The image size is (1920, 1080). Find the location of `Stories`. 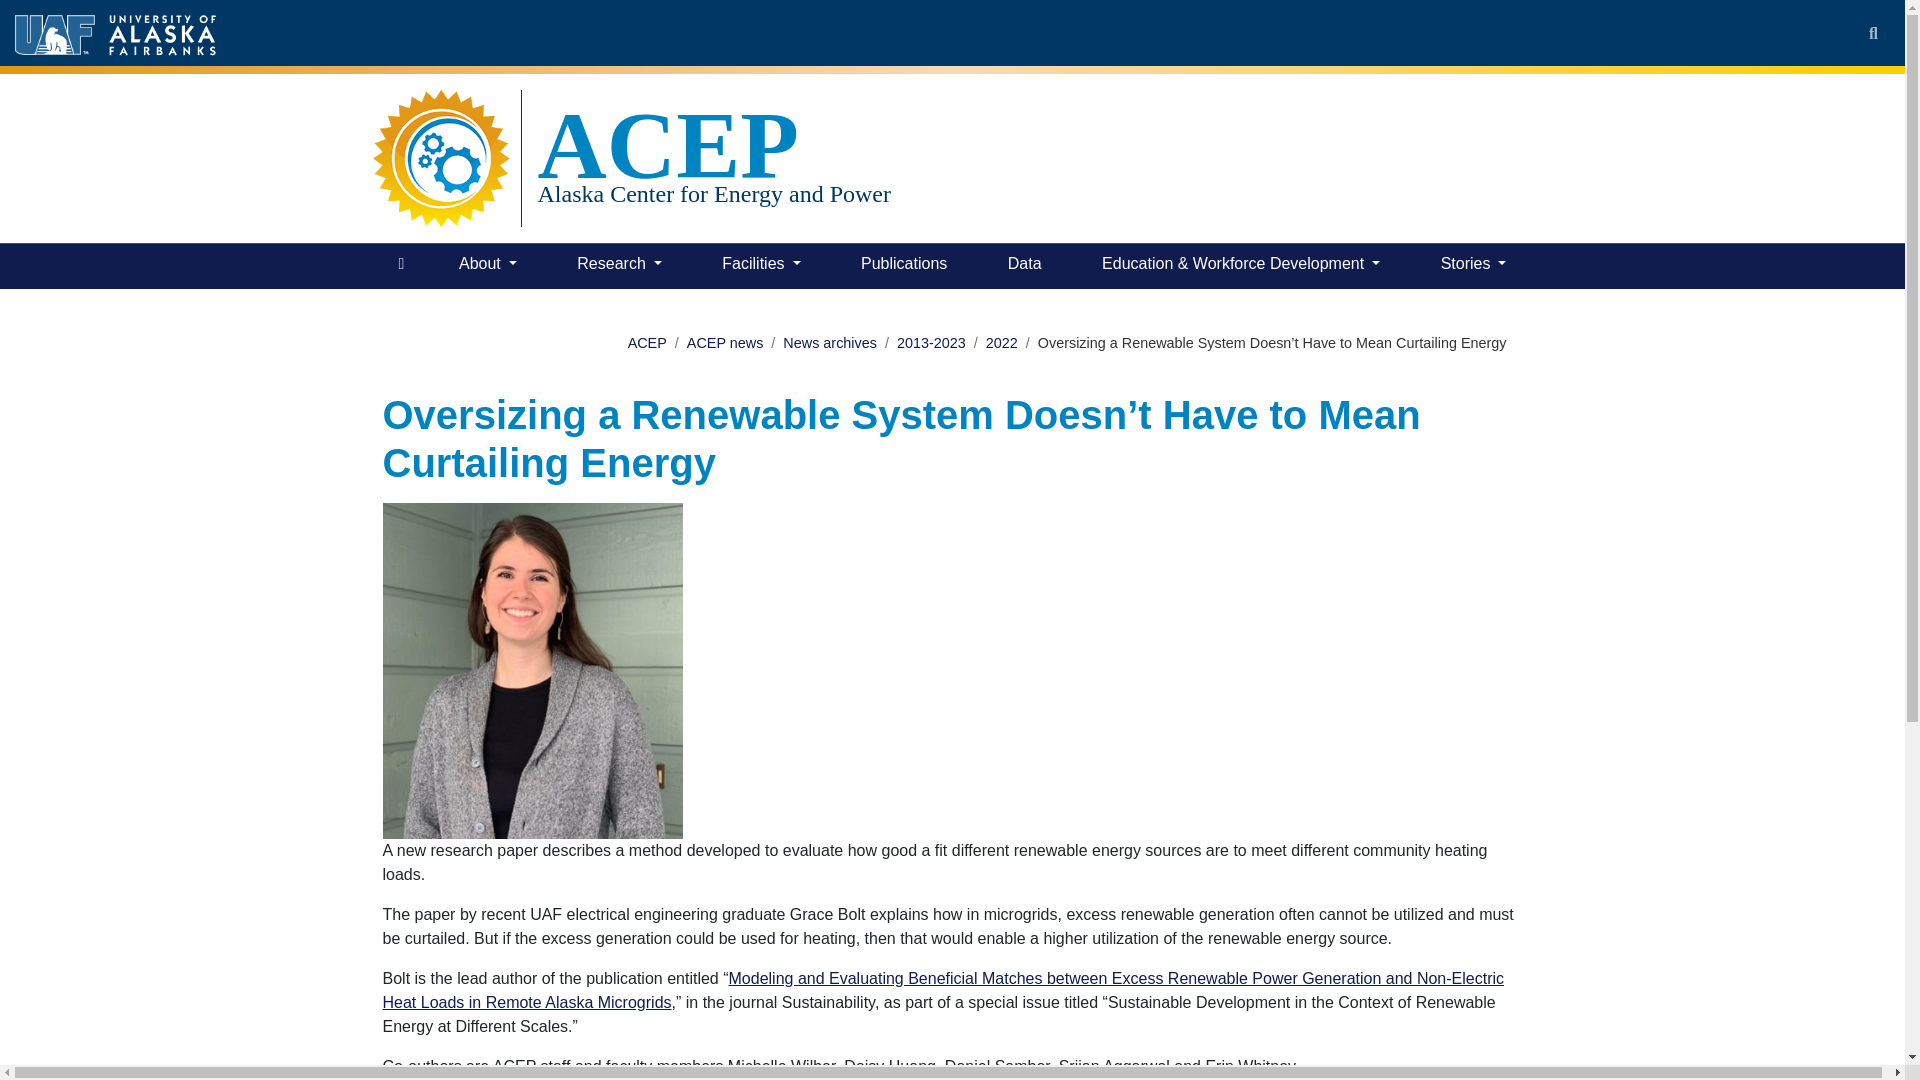

Stories is located at coordinates (1473, 266).